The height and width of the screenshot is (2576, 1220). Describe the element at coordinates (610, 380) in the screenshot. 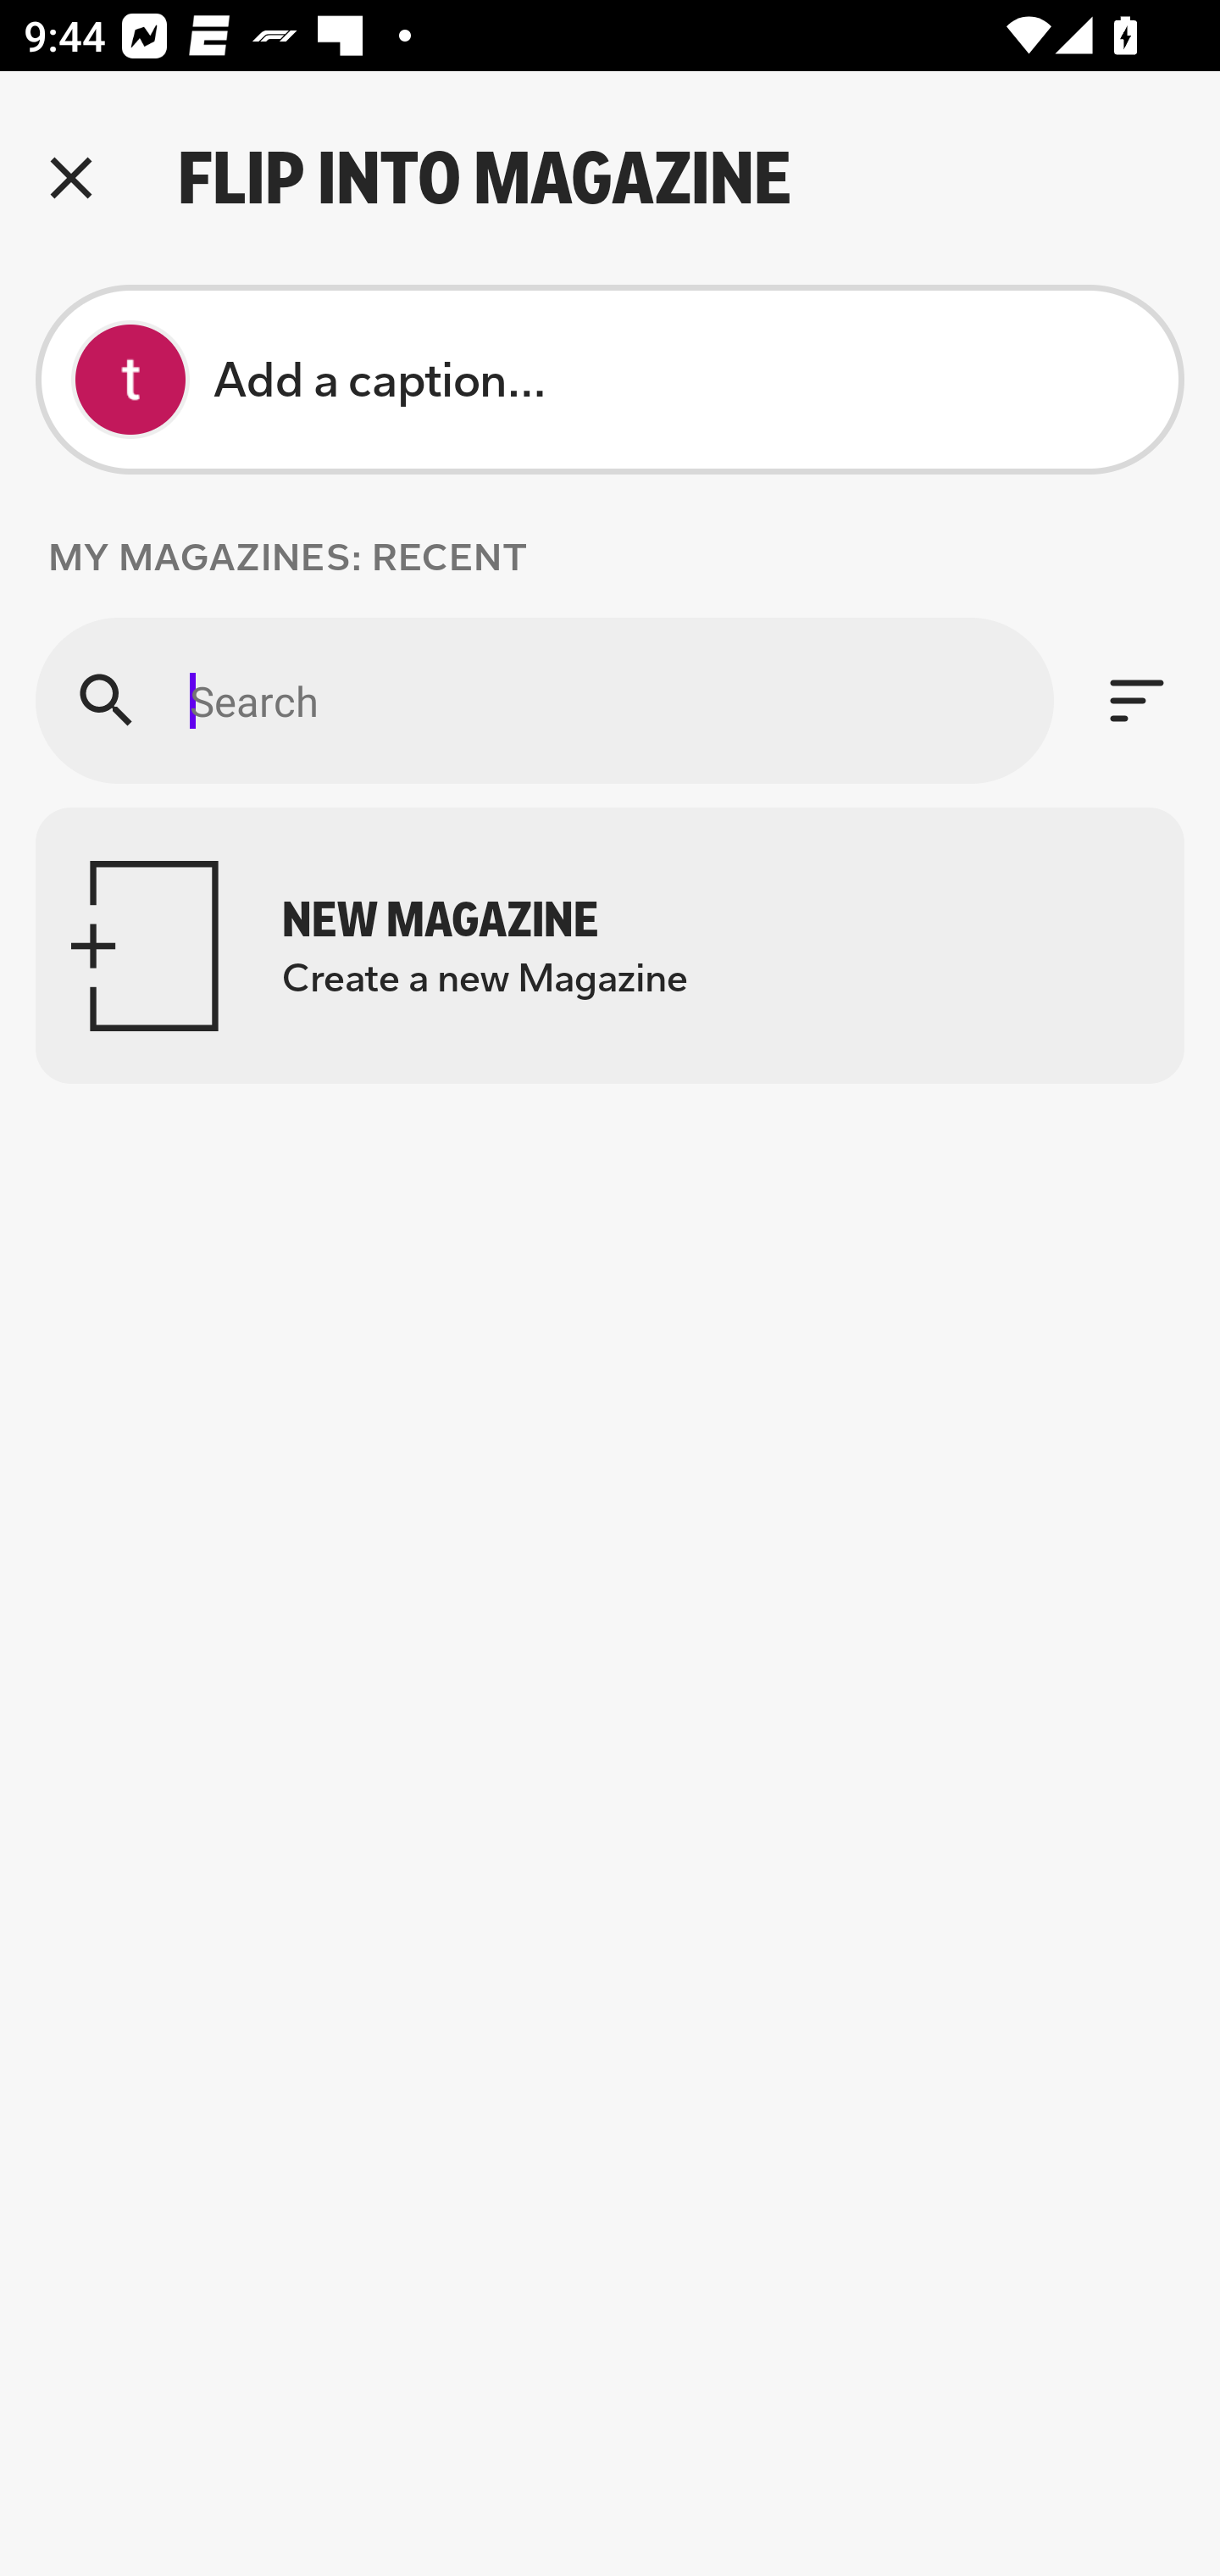

I see `test appium Add a caption…` at that location.